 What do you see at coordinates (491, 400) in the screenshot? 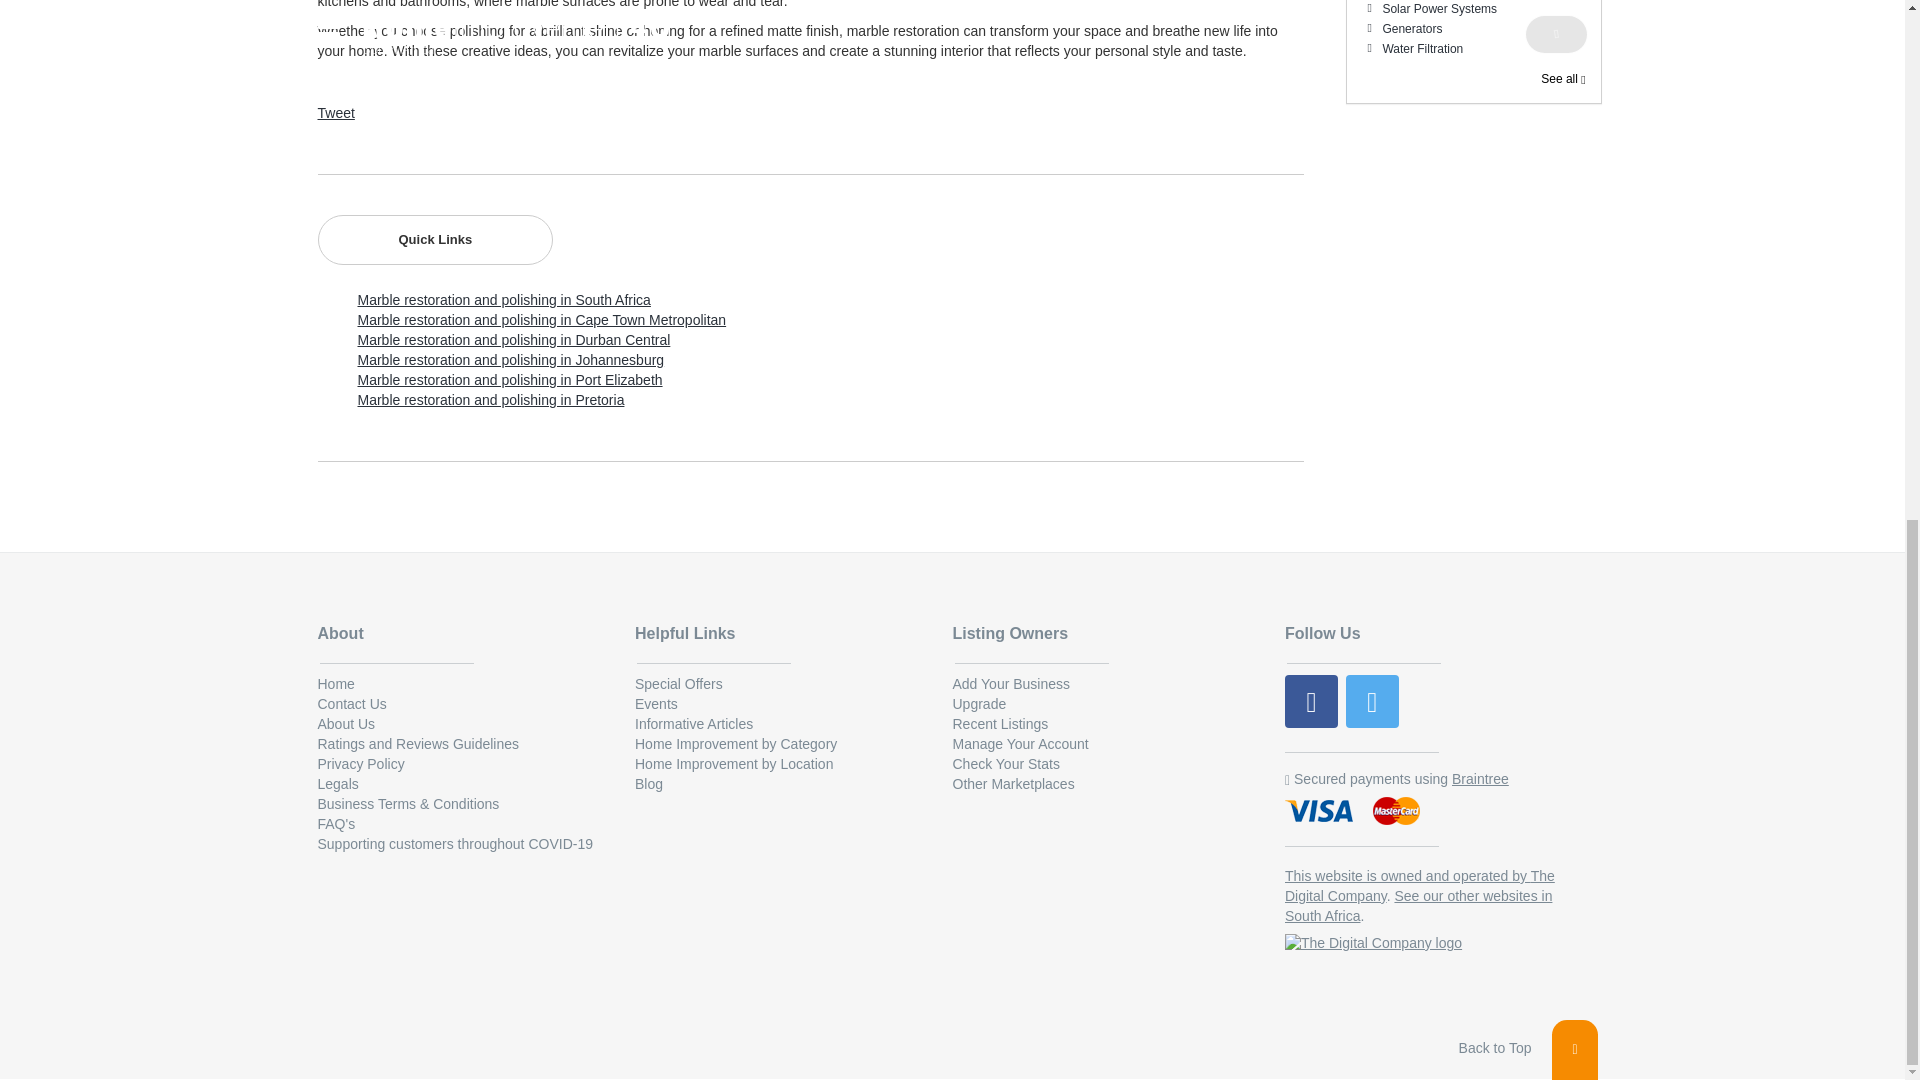
I see `Marble restoration and polishing in Pretoria` at bounding box center [491, 400].